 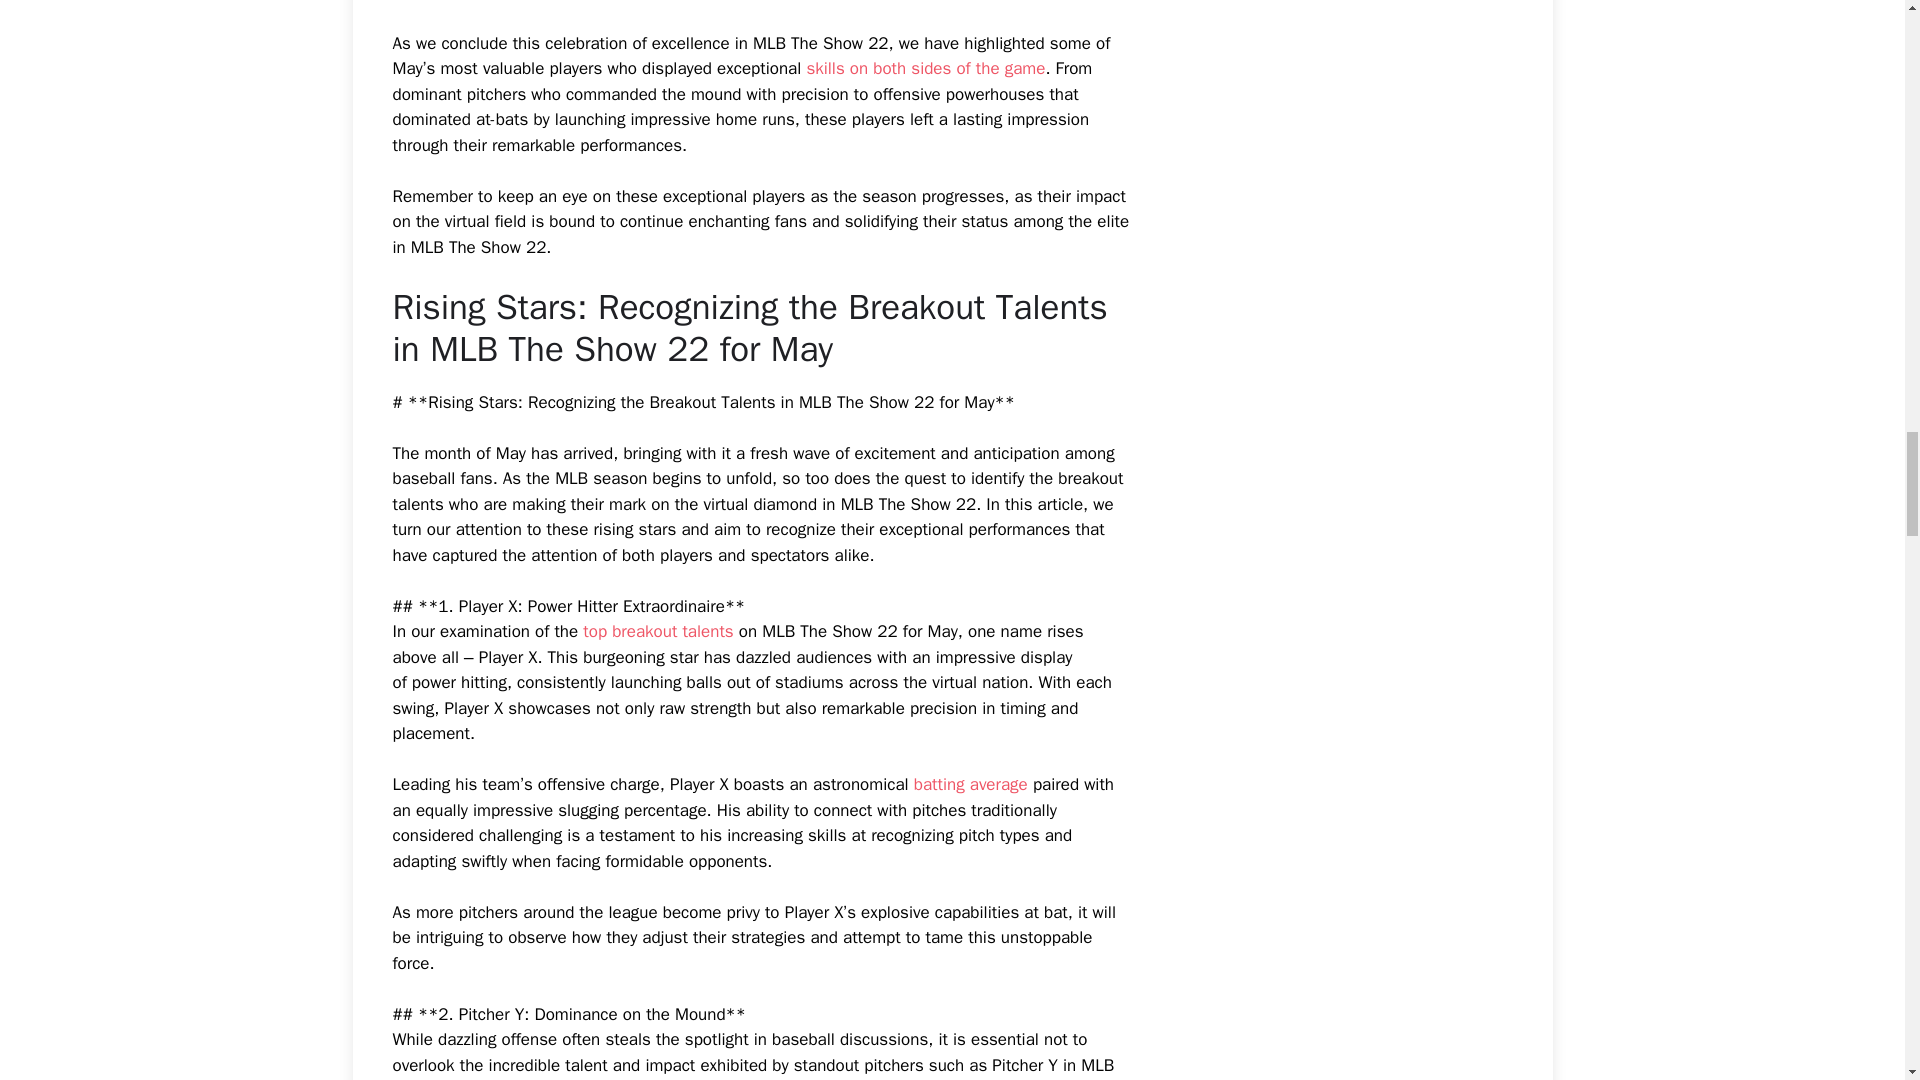 What do you see at coordinates (925, 68) in the screenshot?
I see `skills on both sides of the game` at bounding box center [925, 68].